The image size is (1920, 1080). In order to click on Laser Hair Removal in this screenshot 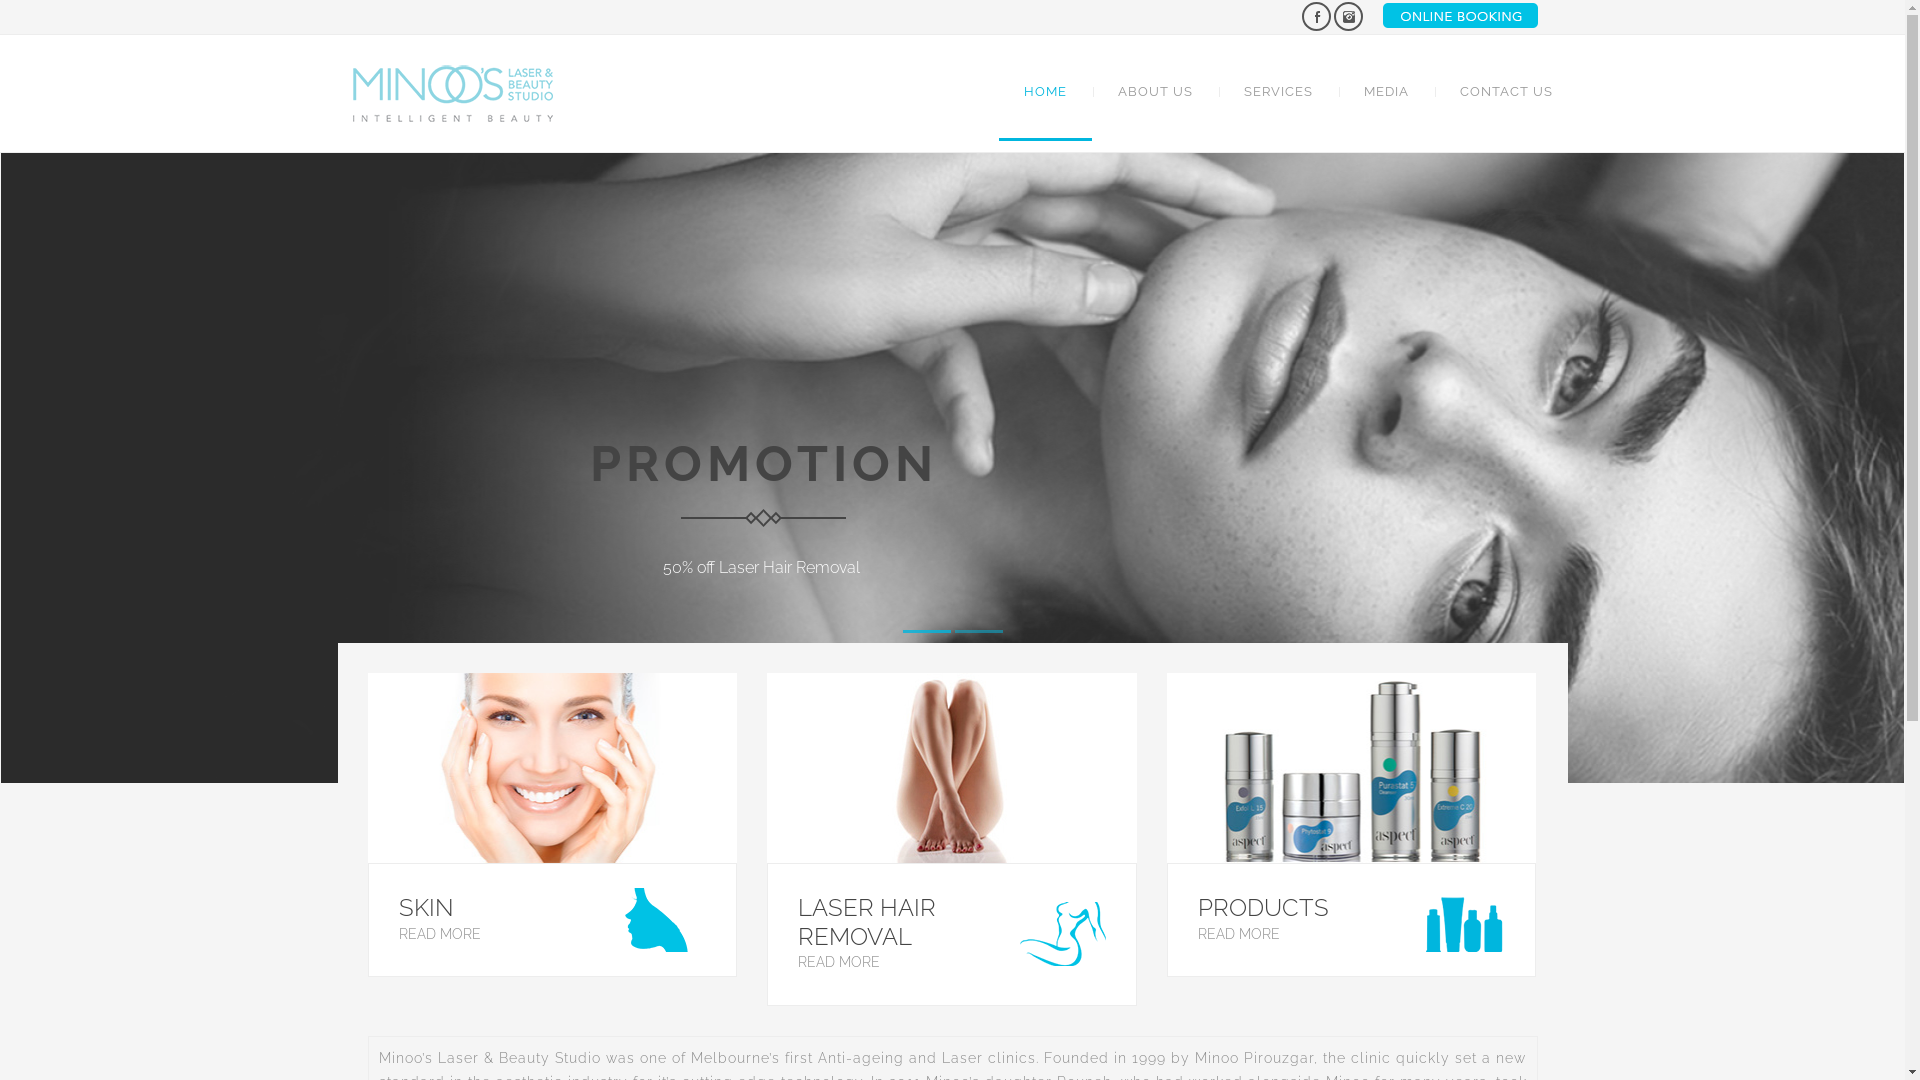, I will do `click(952, 768)`.